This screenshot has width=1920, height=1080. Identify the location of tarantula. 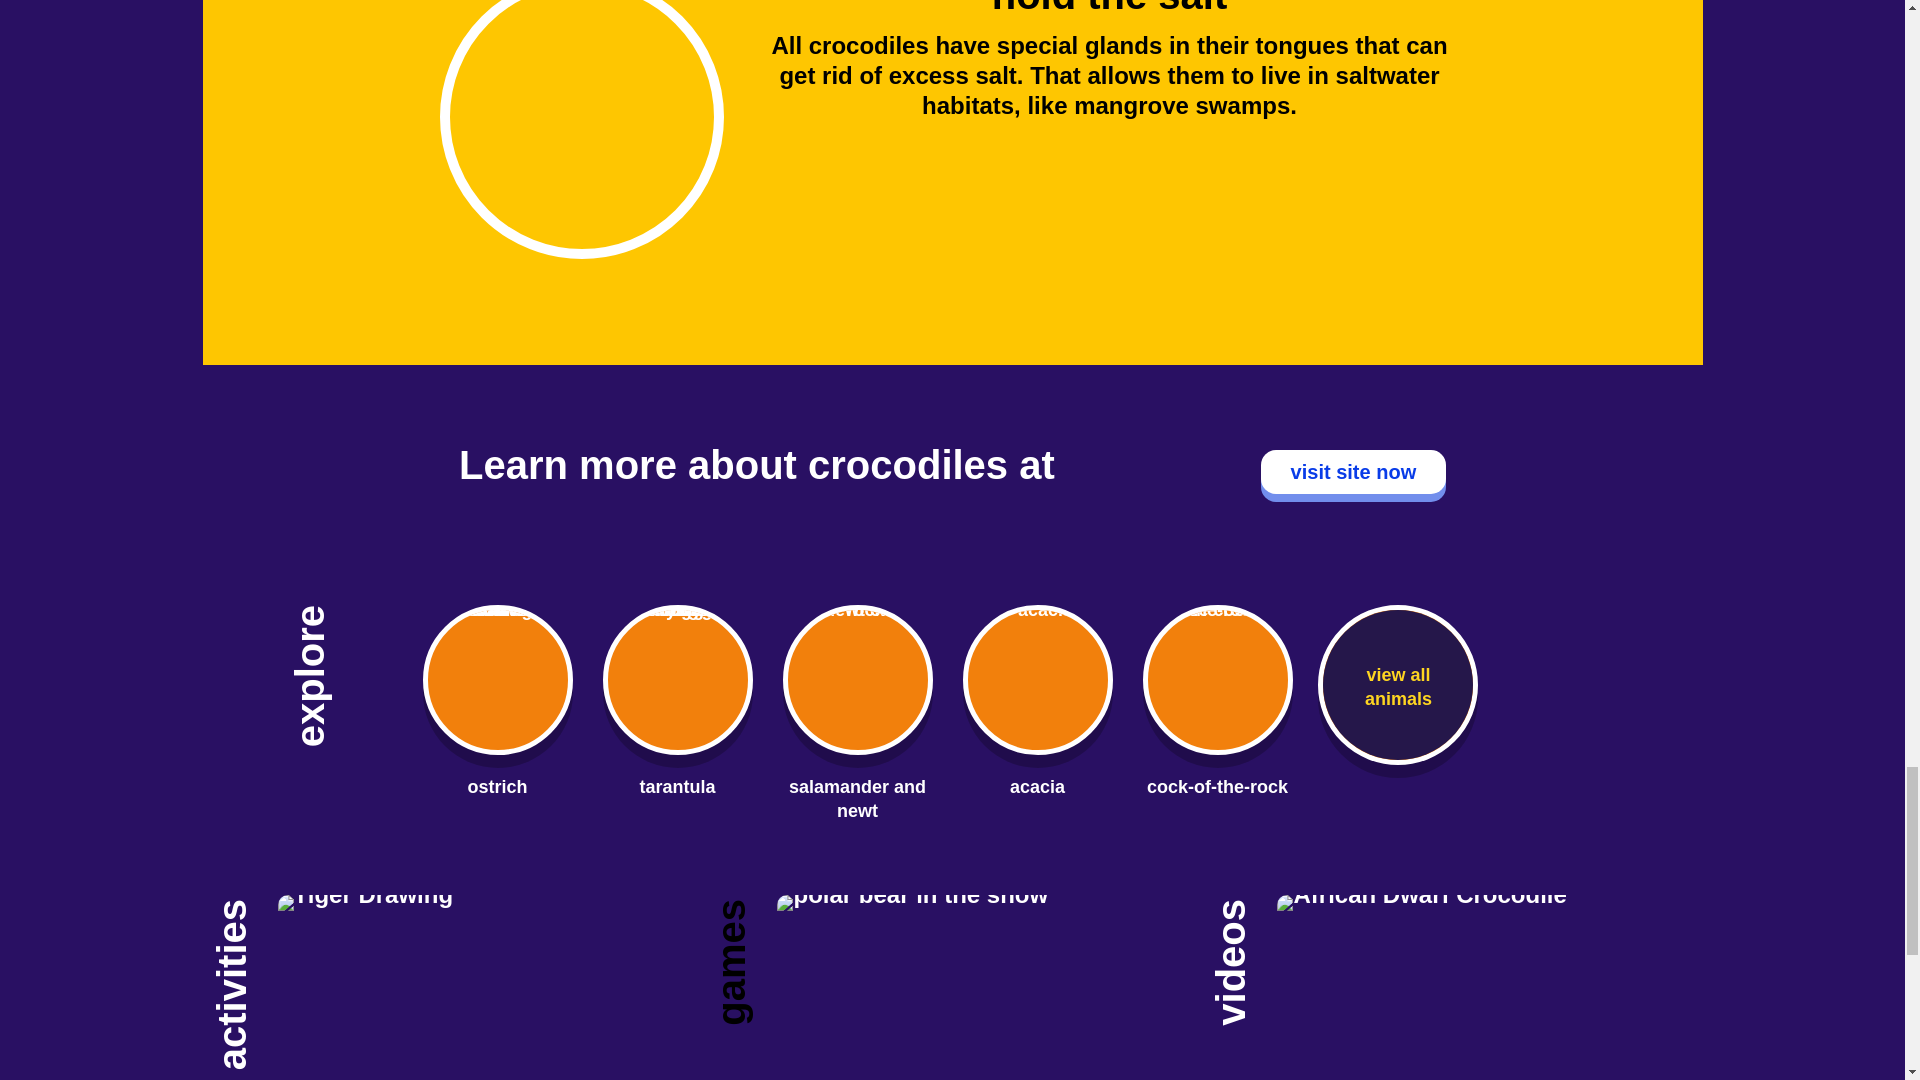
(676, 786).